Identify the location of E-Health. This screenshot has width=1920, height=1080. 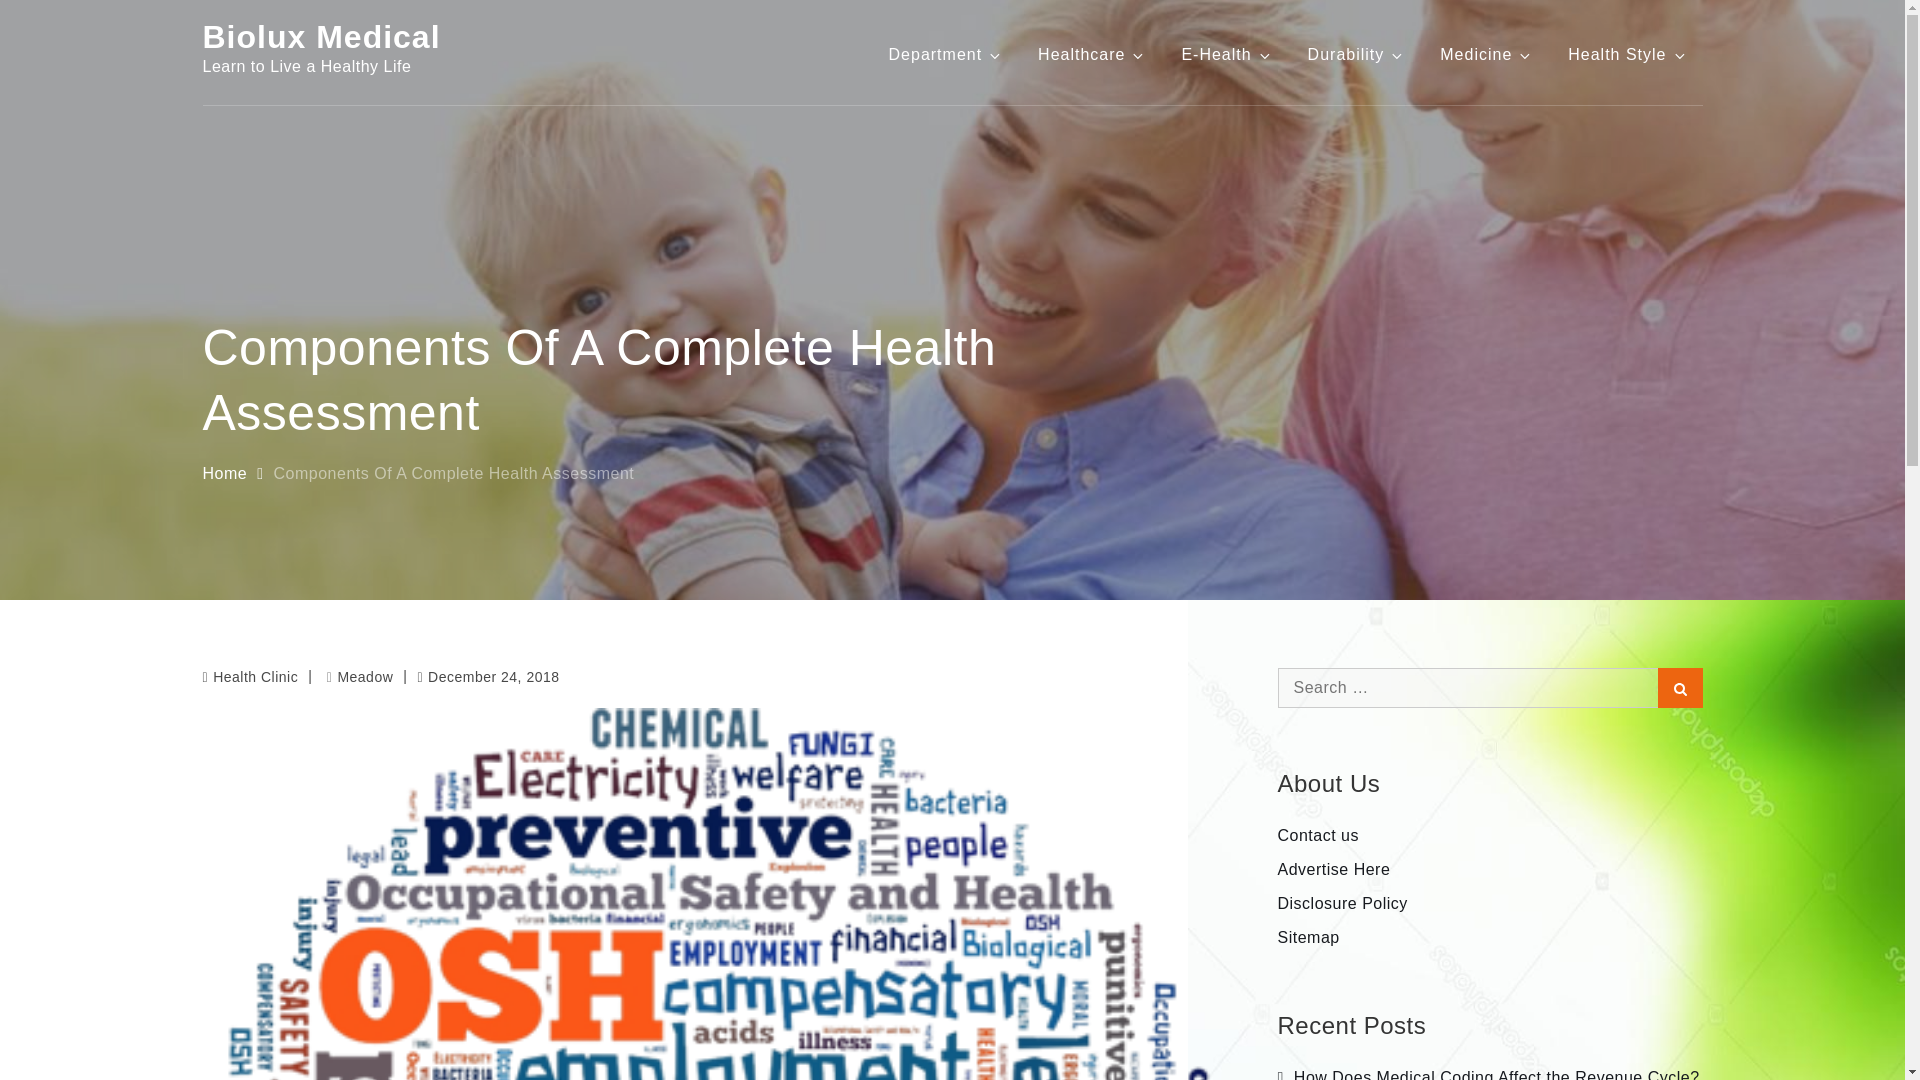
(1226, 54).